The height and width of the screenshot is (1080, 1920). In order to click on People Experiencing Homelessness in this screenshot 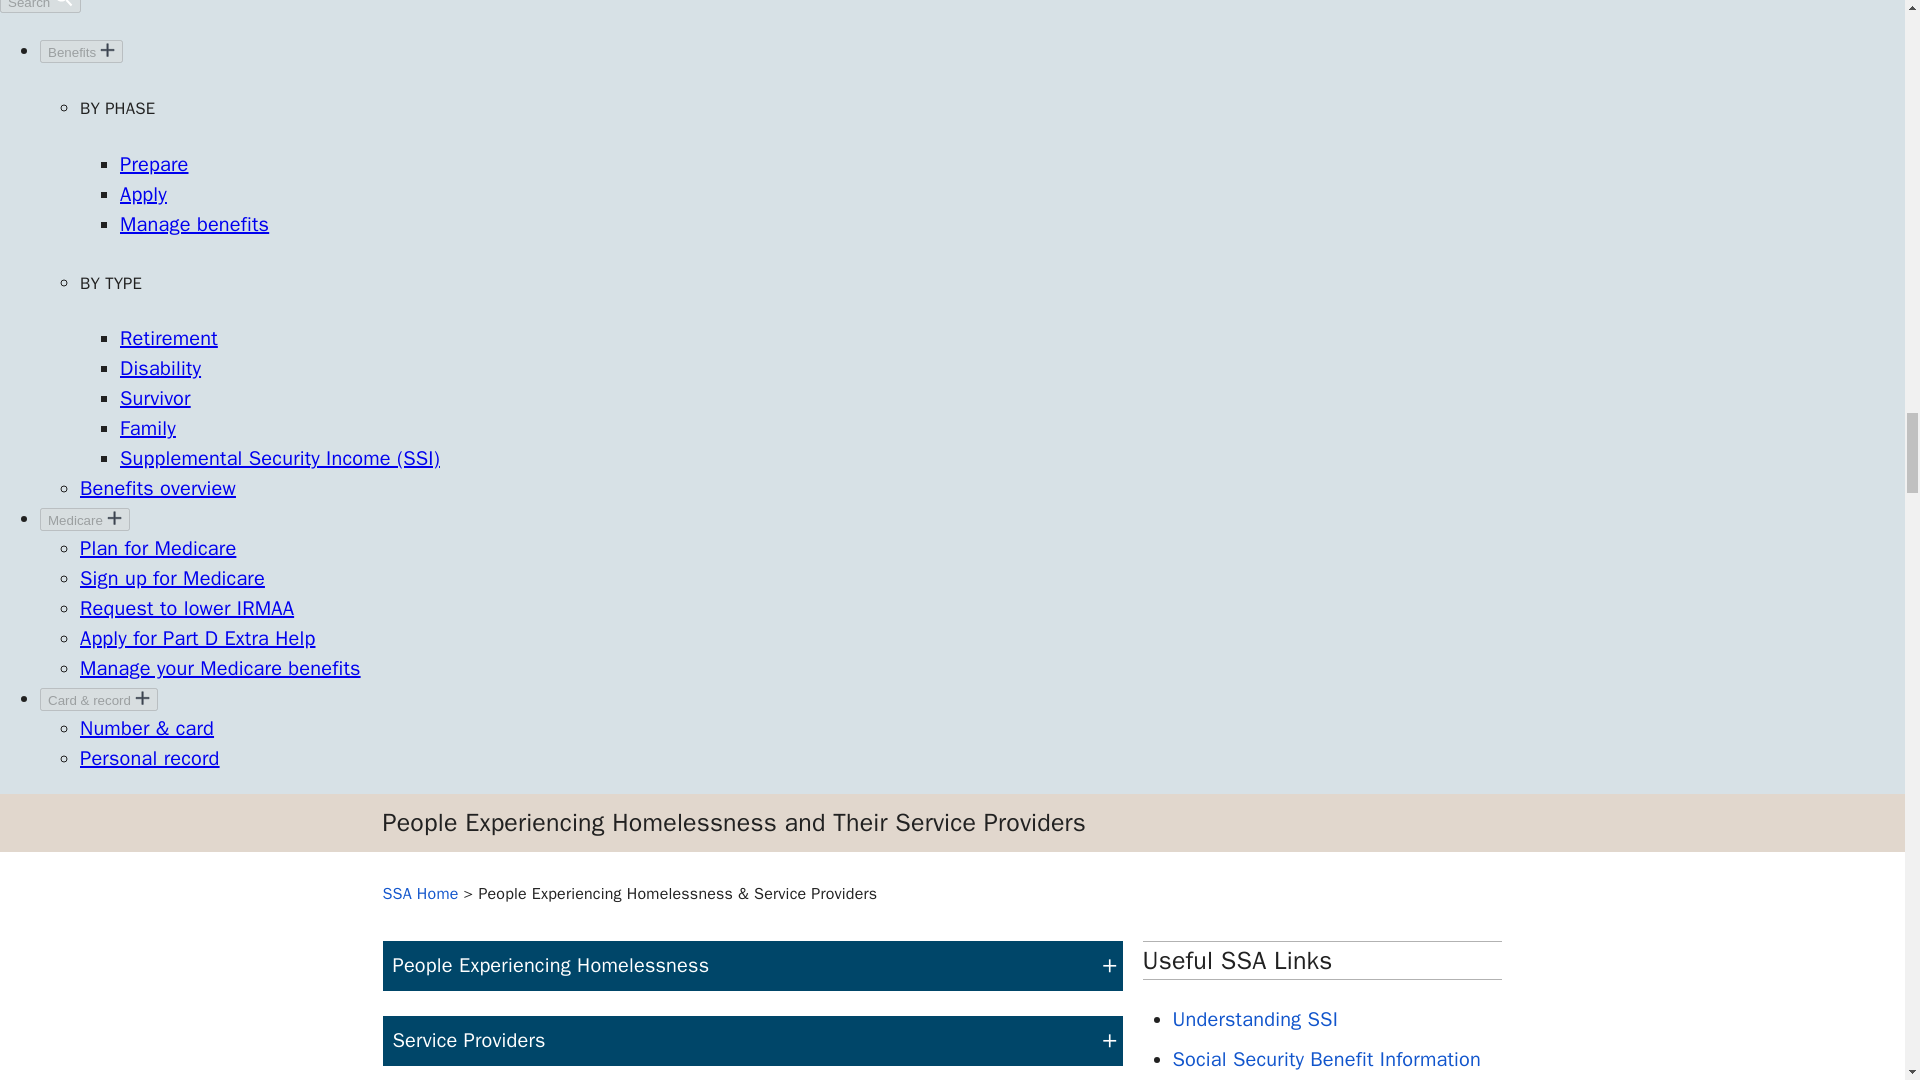, I will do `click(752, 966)`.